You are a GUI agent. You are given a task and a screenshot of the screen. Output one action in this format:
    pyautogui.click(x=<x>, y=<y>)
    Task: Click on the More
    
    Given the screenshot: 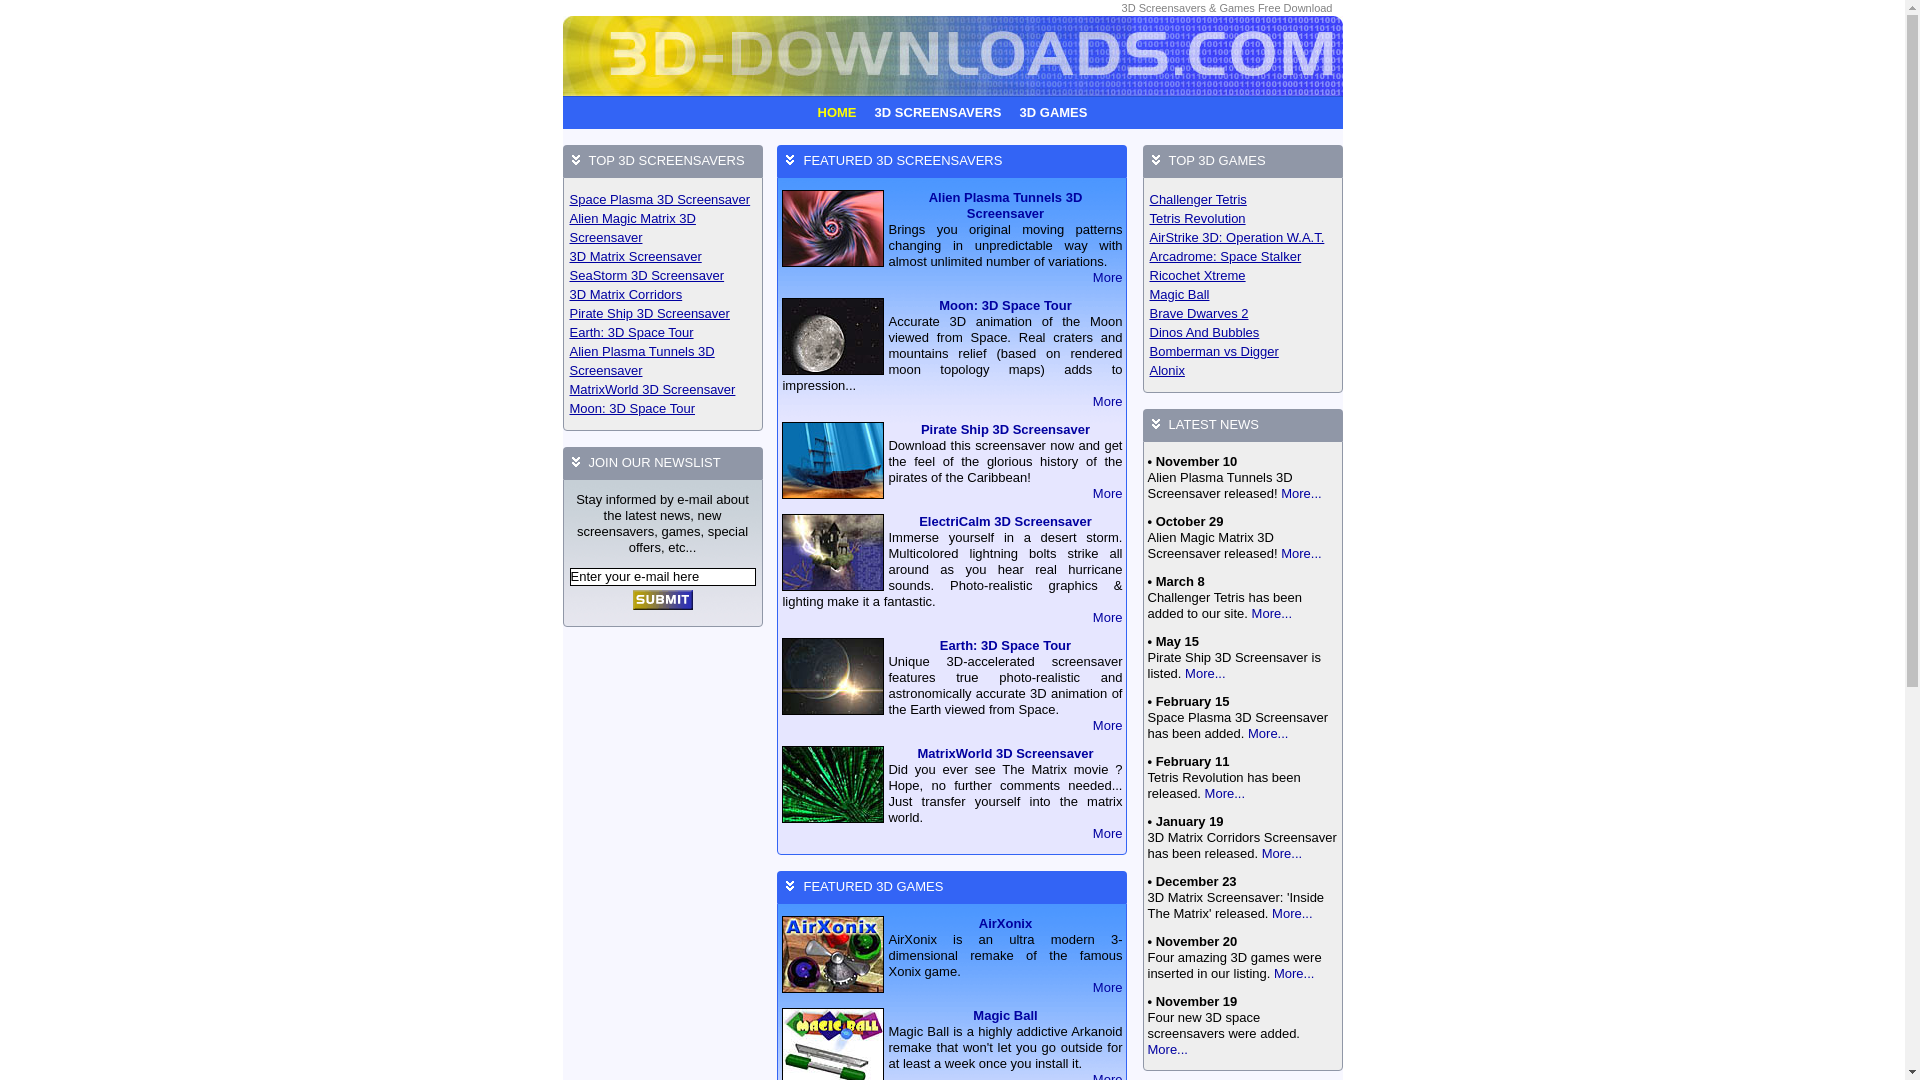 What is the action you would take?
    pyautogui.click(x=1108, y=494)
    